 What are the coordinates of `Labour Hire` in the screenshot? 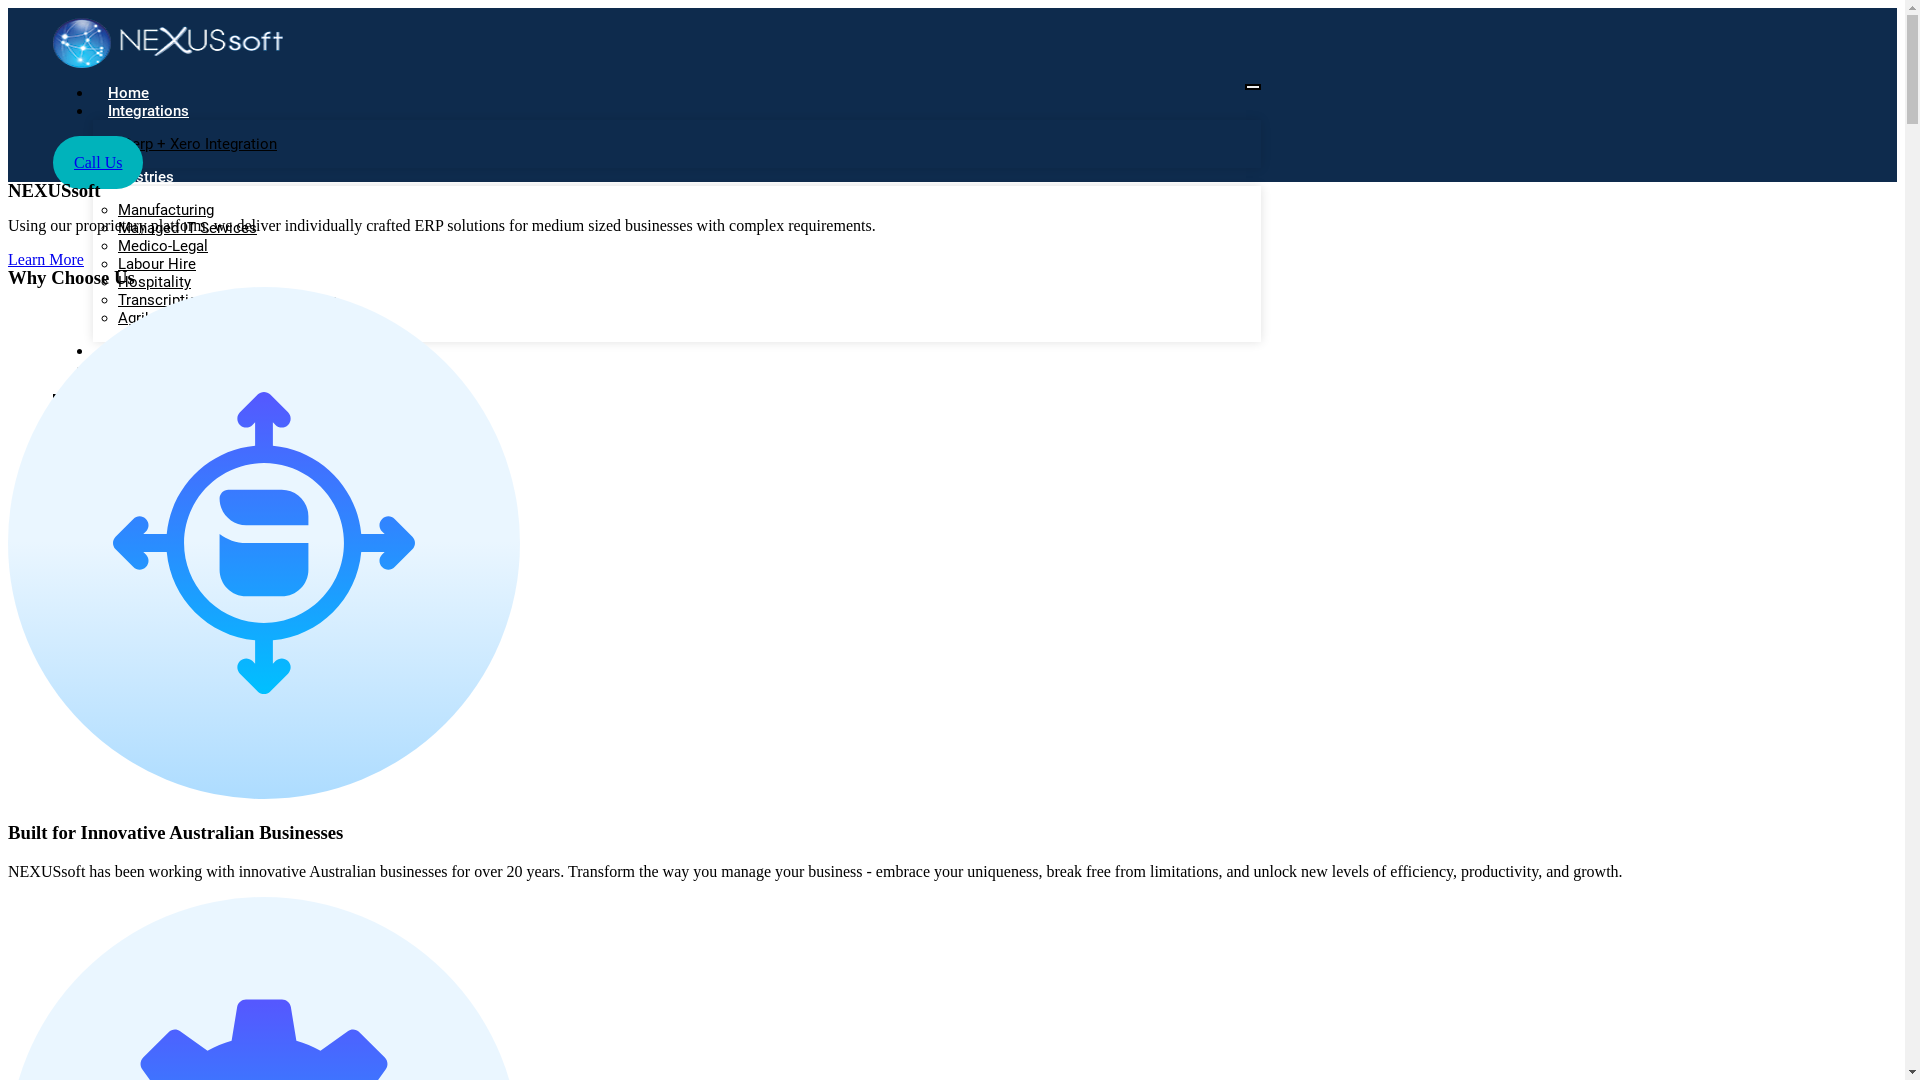 It's located at (157, 264).